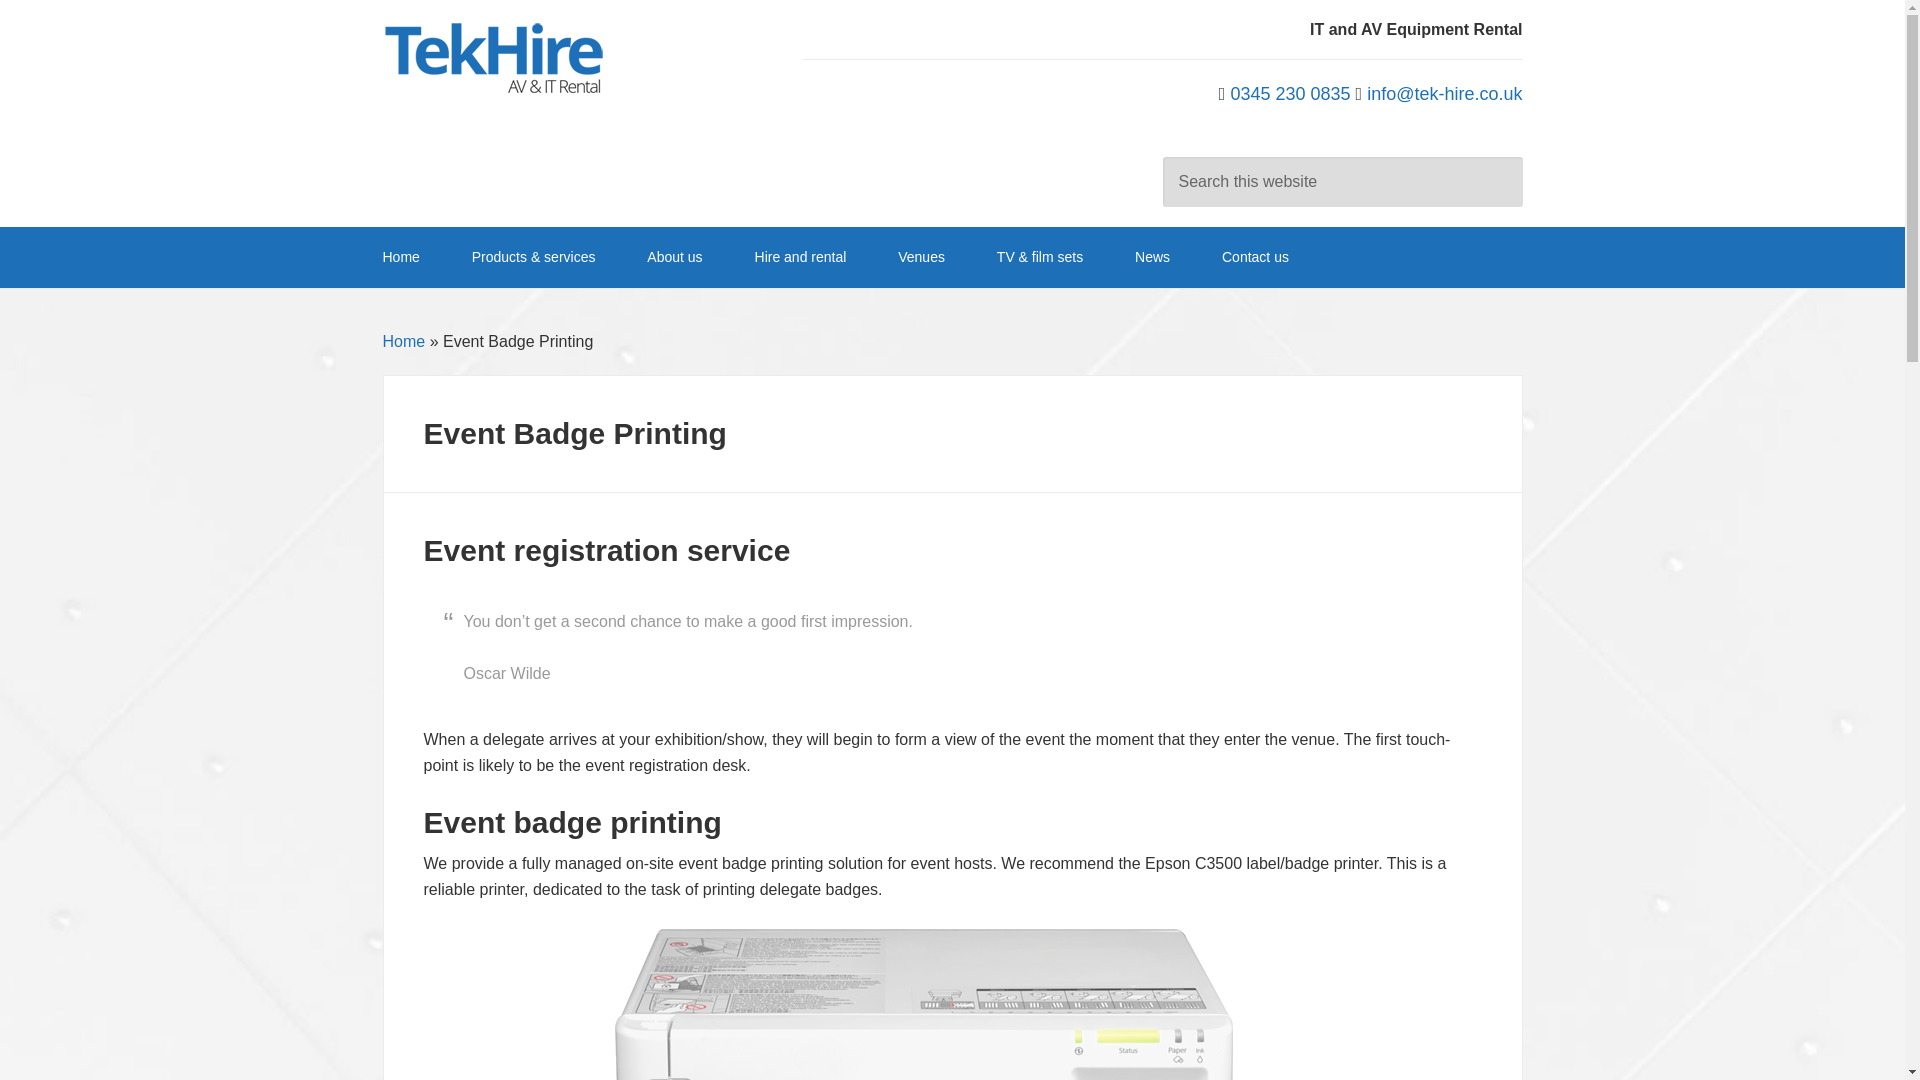 The width and height of the screenshot is (1920, 1080). Describe the element at coordinates (1243, 257) in the screenshot. I see `Contact us` at that location.